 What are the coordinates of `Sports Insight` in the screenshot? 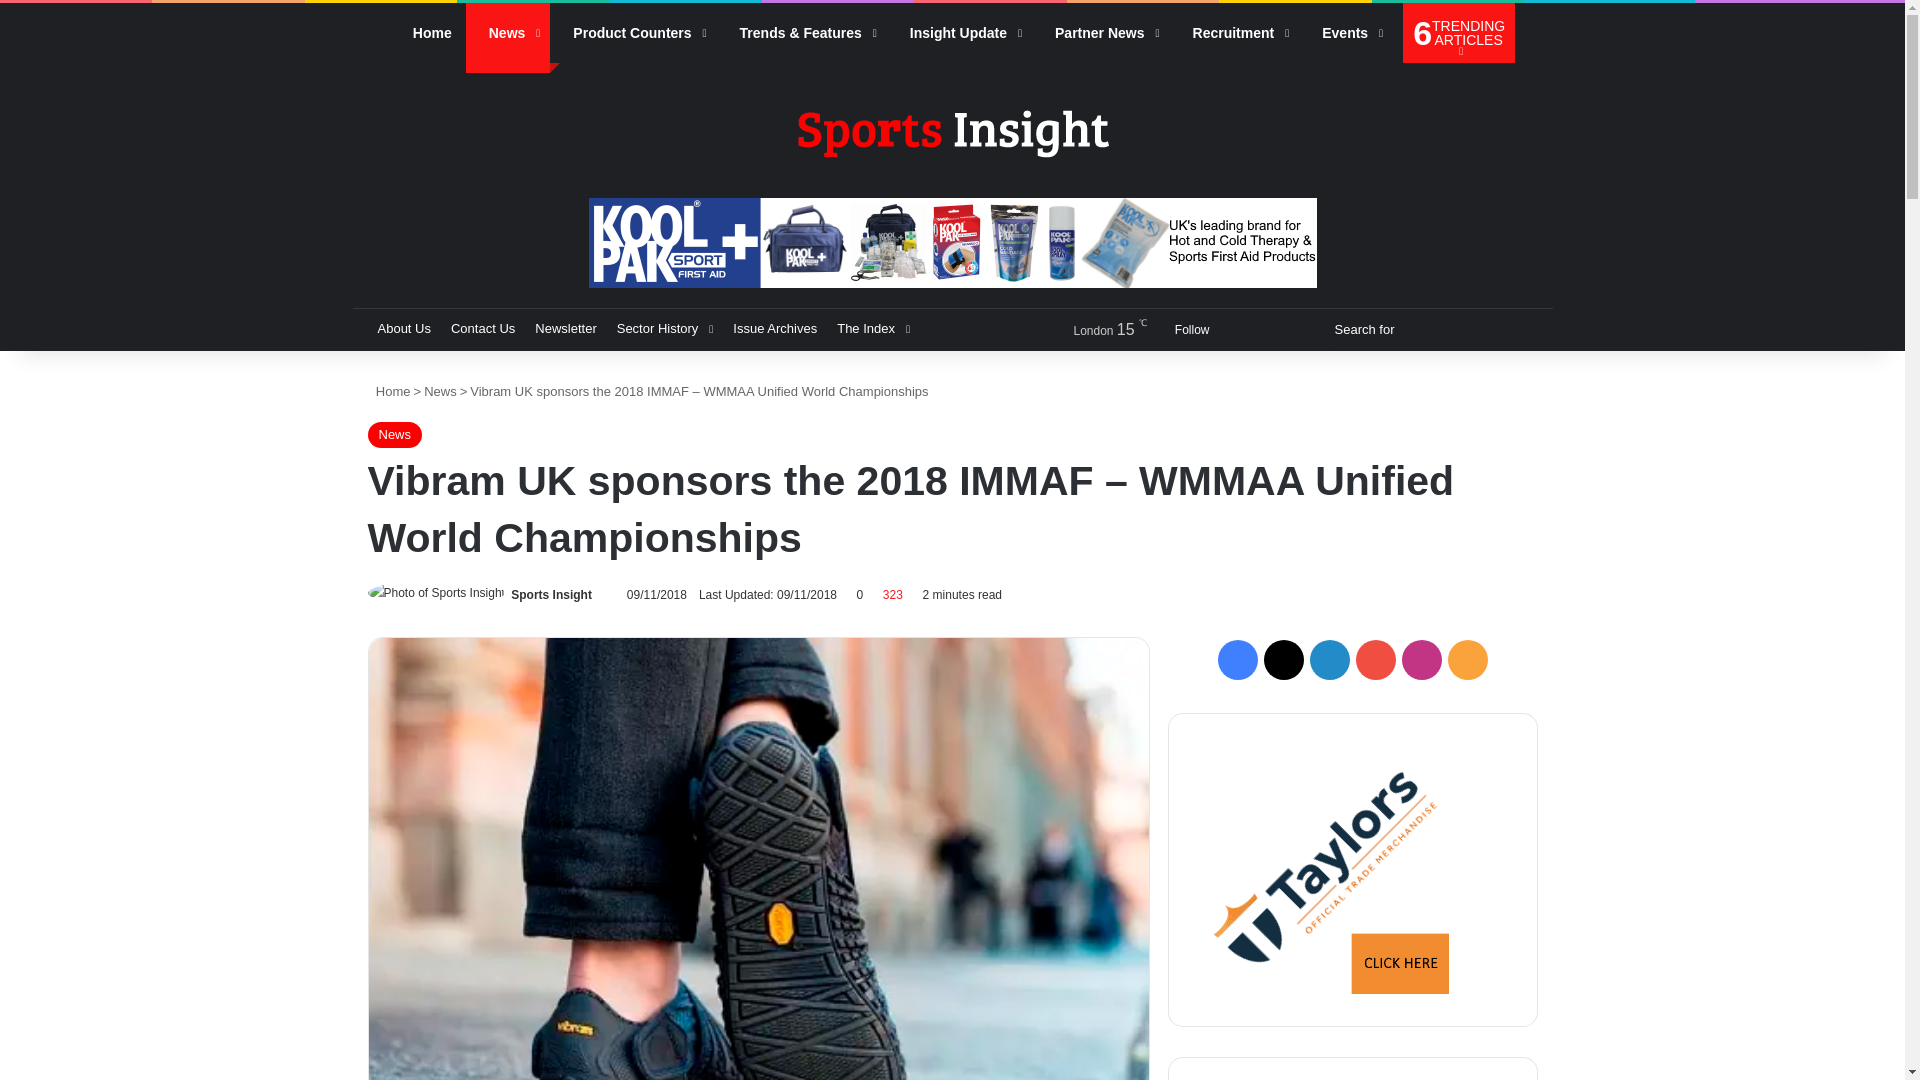 It's located at (951, 132).